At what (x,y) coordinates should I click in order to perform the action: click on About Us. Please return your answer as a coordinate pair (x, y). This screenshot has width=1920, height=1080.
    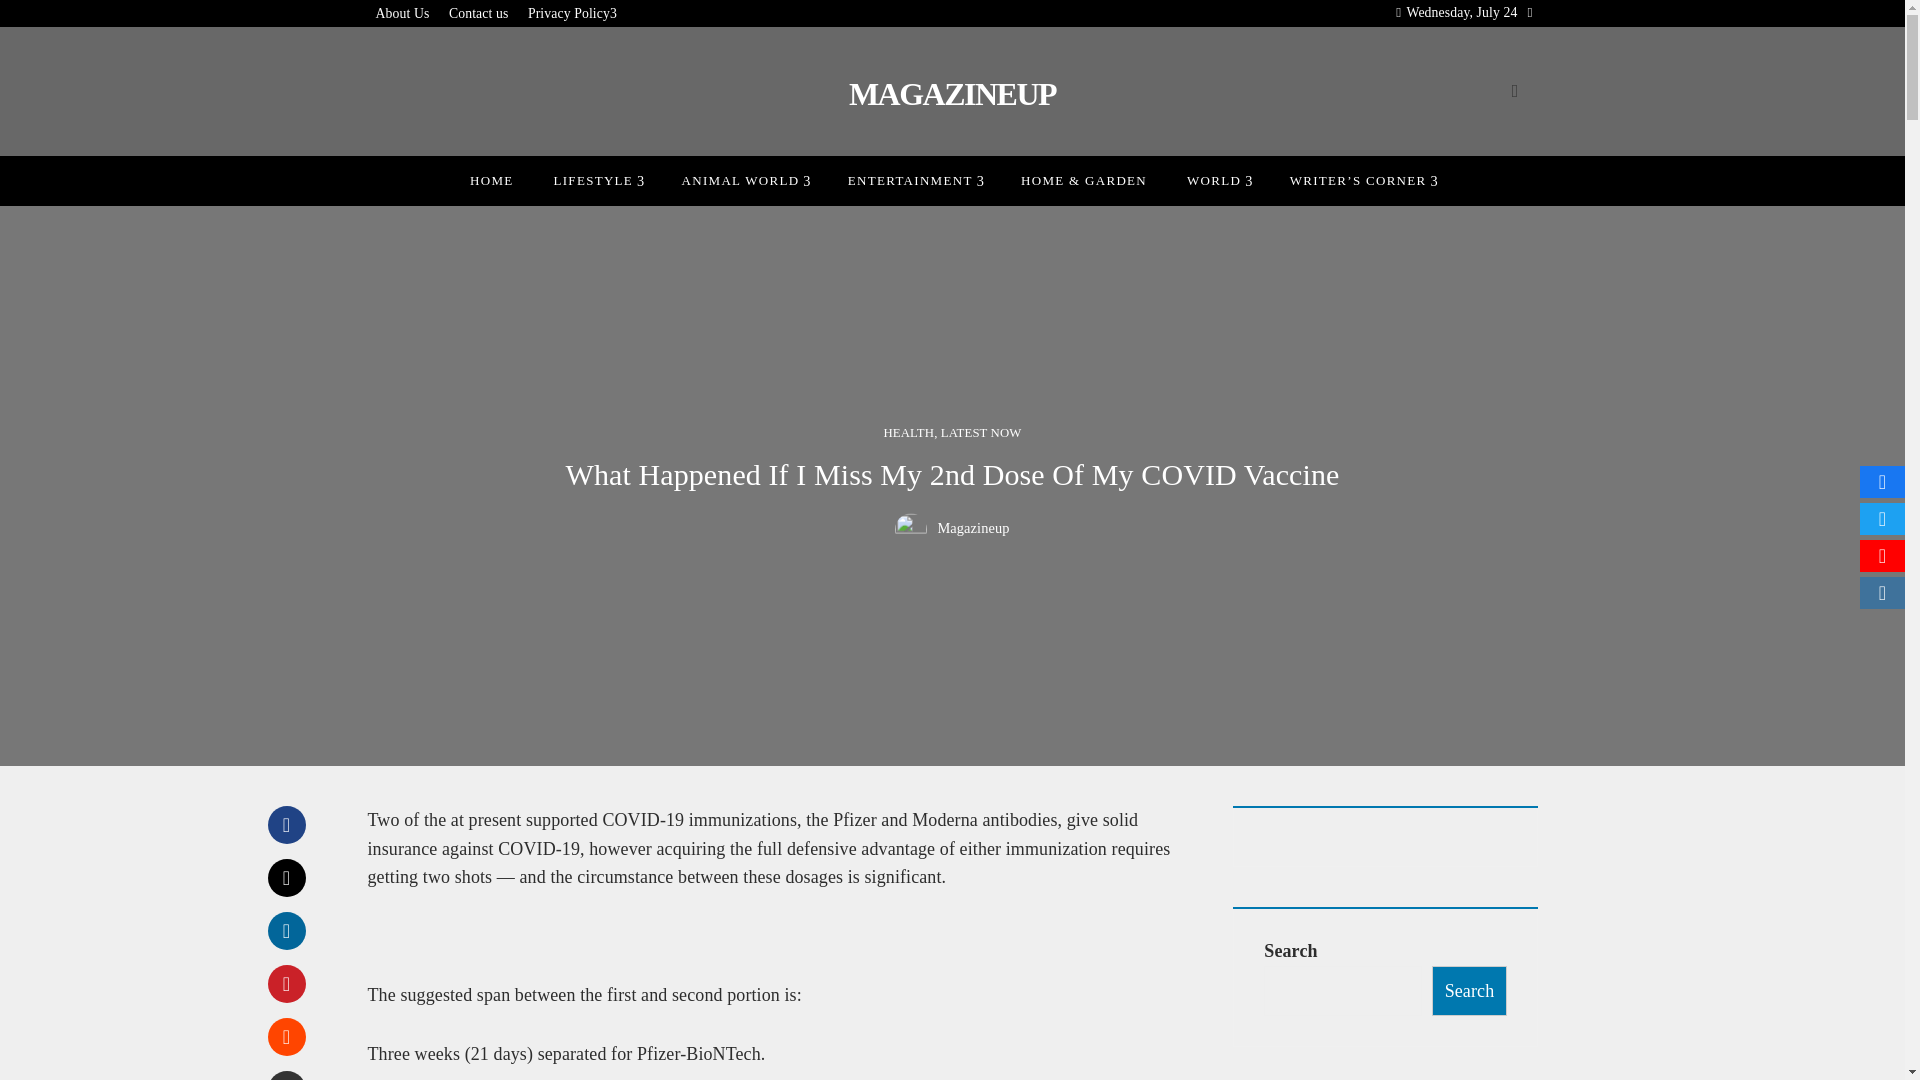
    Looking at the image, I should click on (403, 14).